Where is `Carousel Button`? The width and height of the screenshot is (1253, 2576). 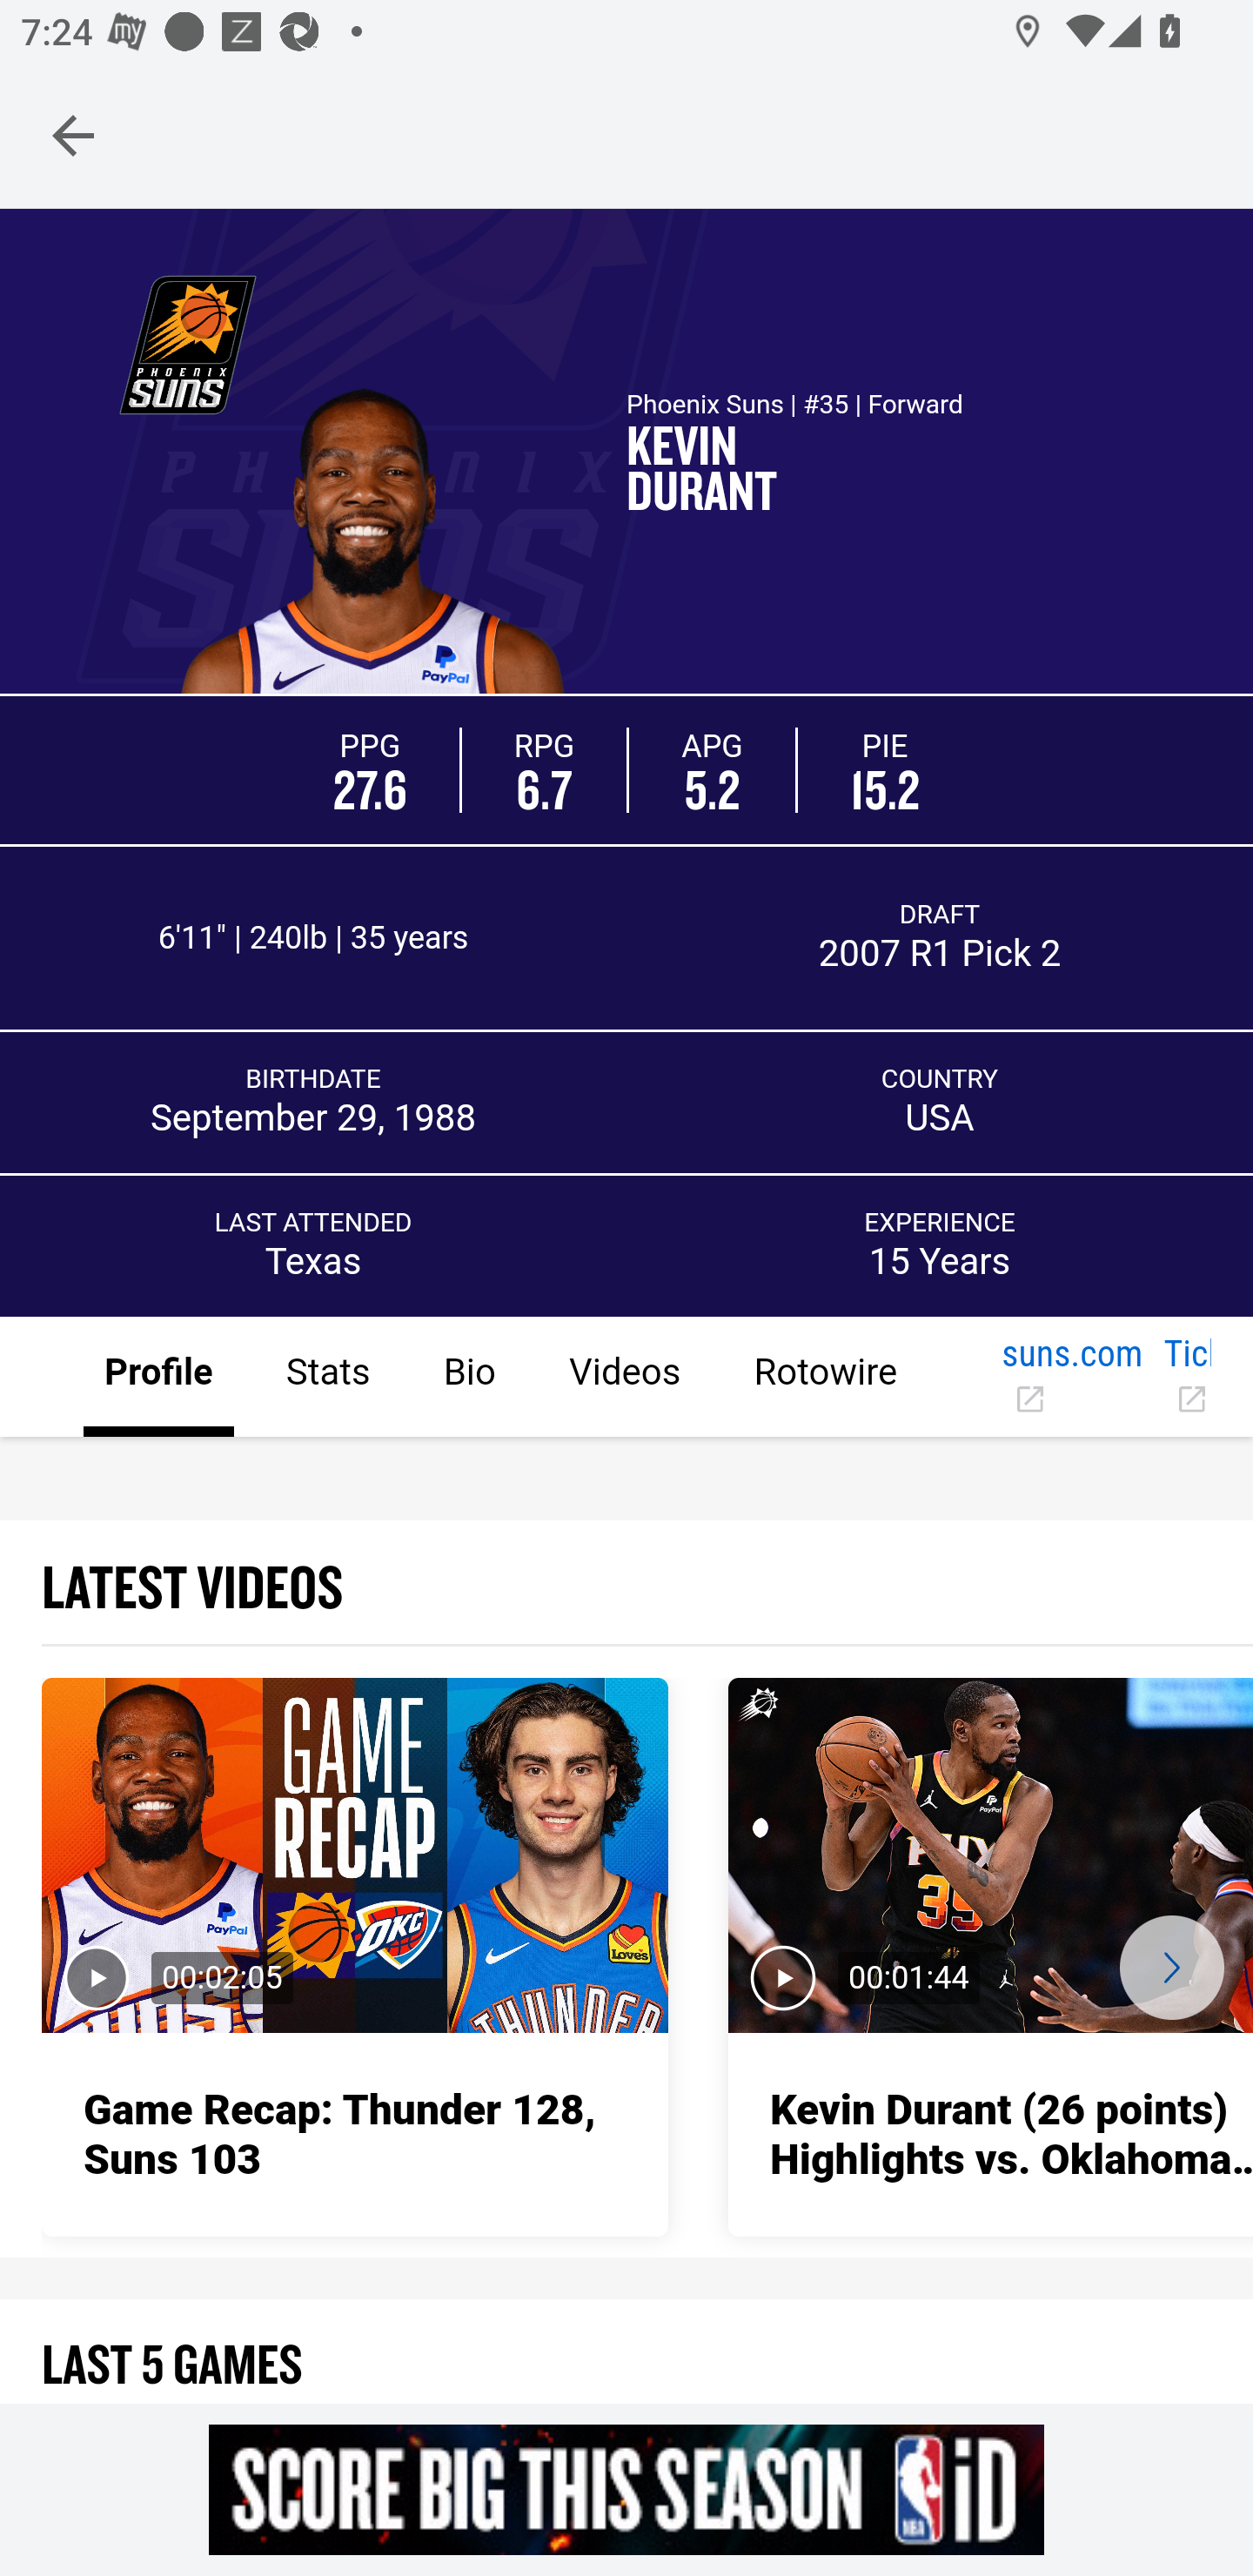
Carousel Button is located at coordinates (1171, 1967).